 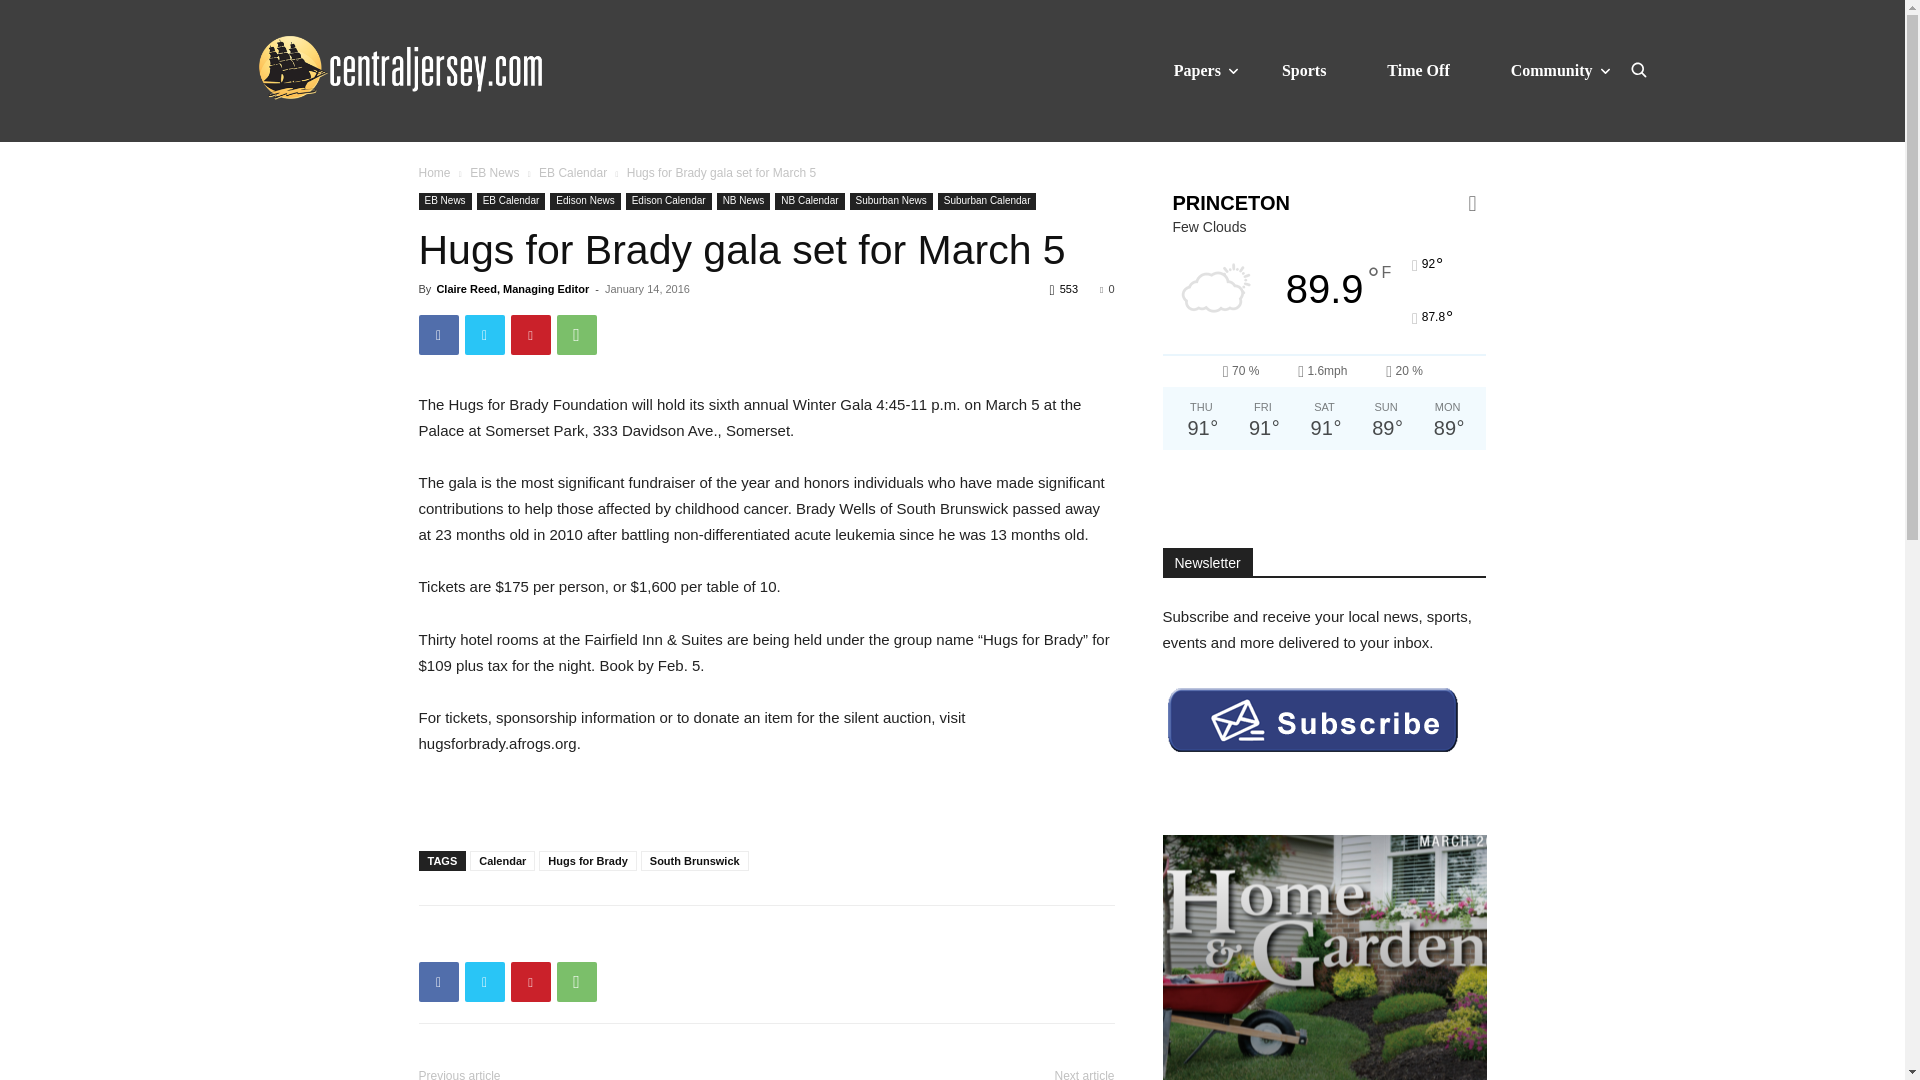 What do you see at coordinates (434, 173) in the screenshot?
I see `Home` at bounding box center [434, 173].